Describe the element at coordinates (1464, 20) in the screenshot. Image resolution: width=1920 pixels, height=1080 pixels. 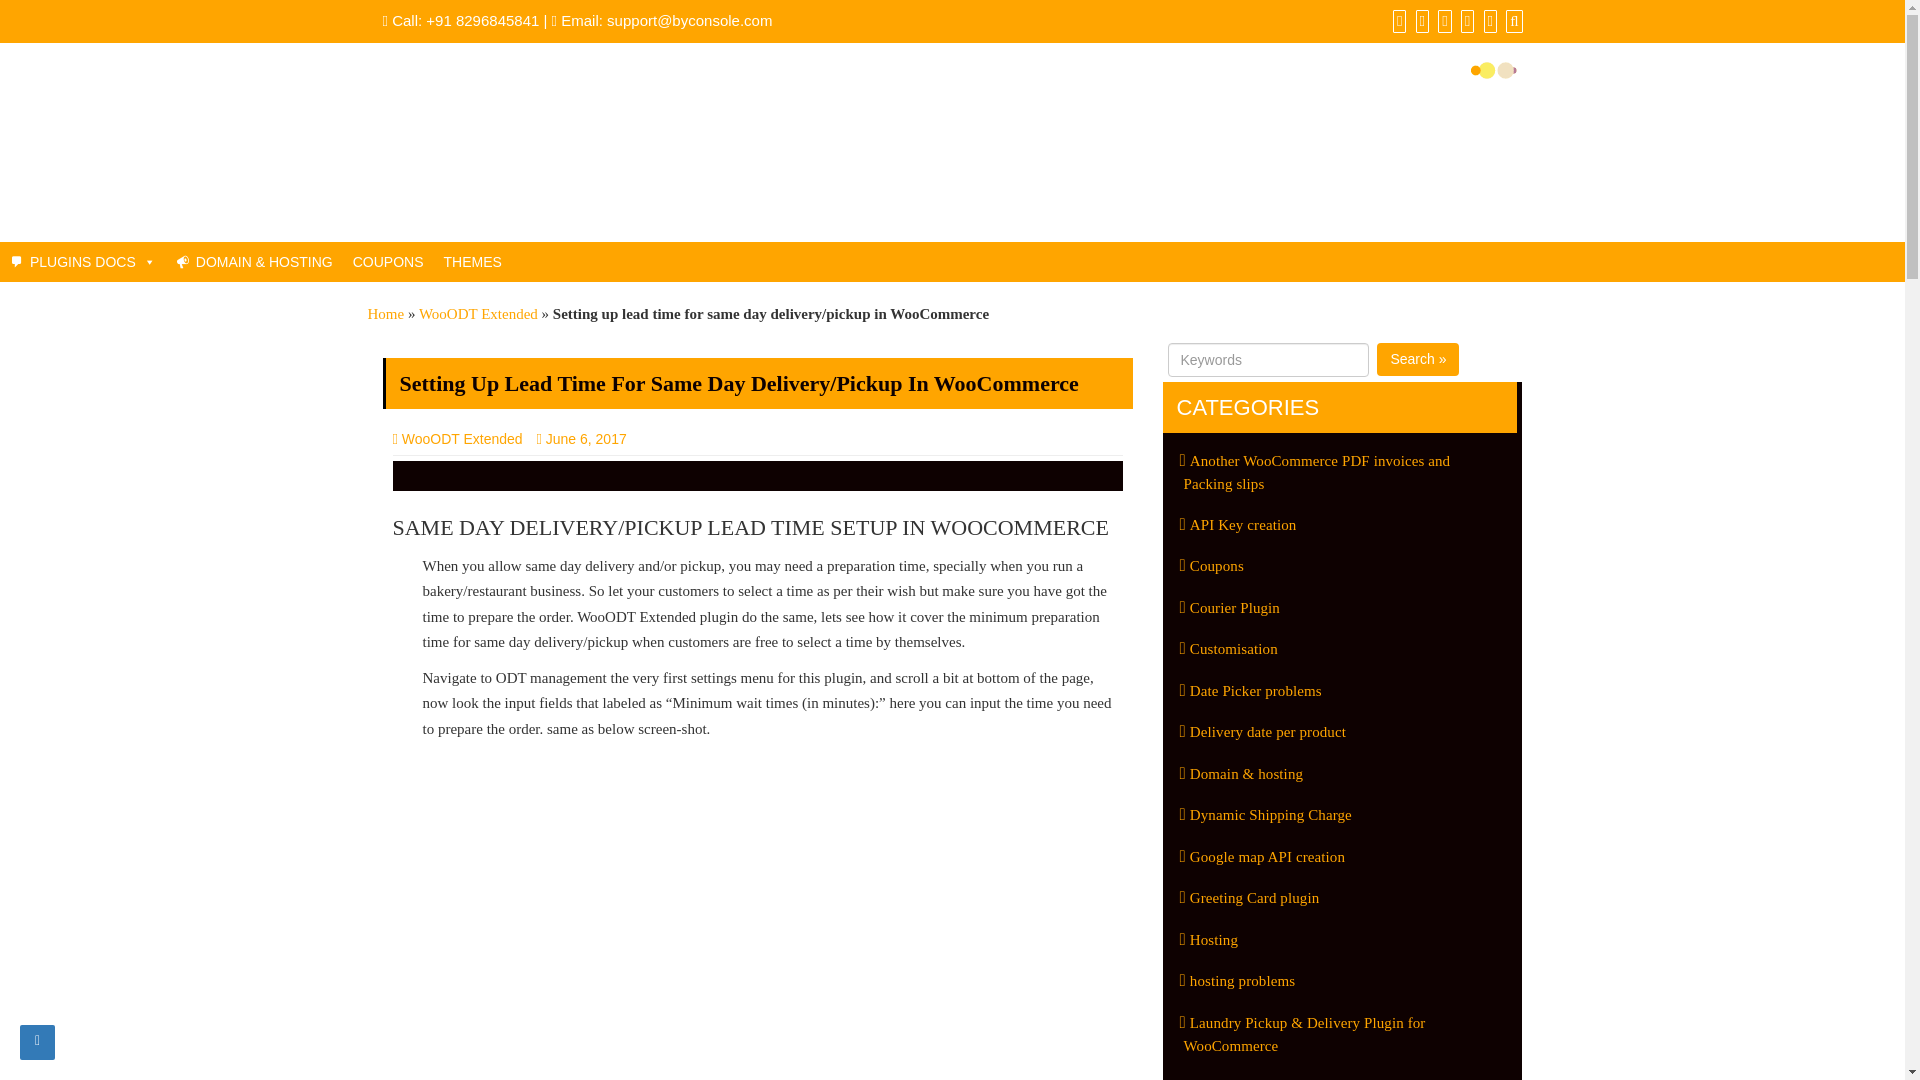
I see `Linkedin` at that location.